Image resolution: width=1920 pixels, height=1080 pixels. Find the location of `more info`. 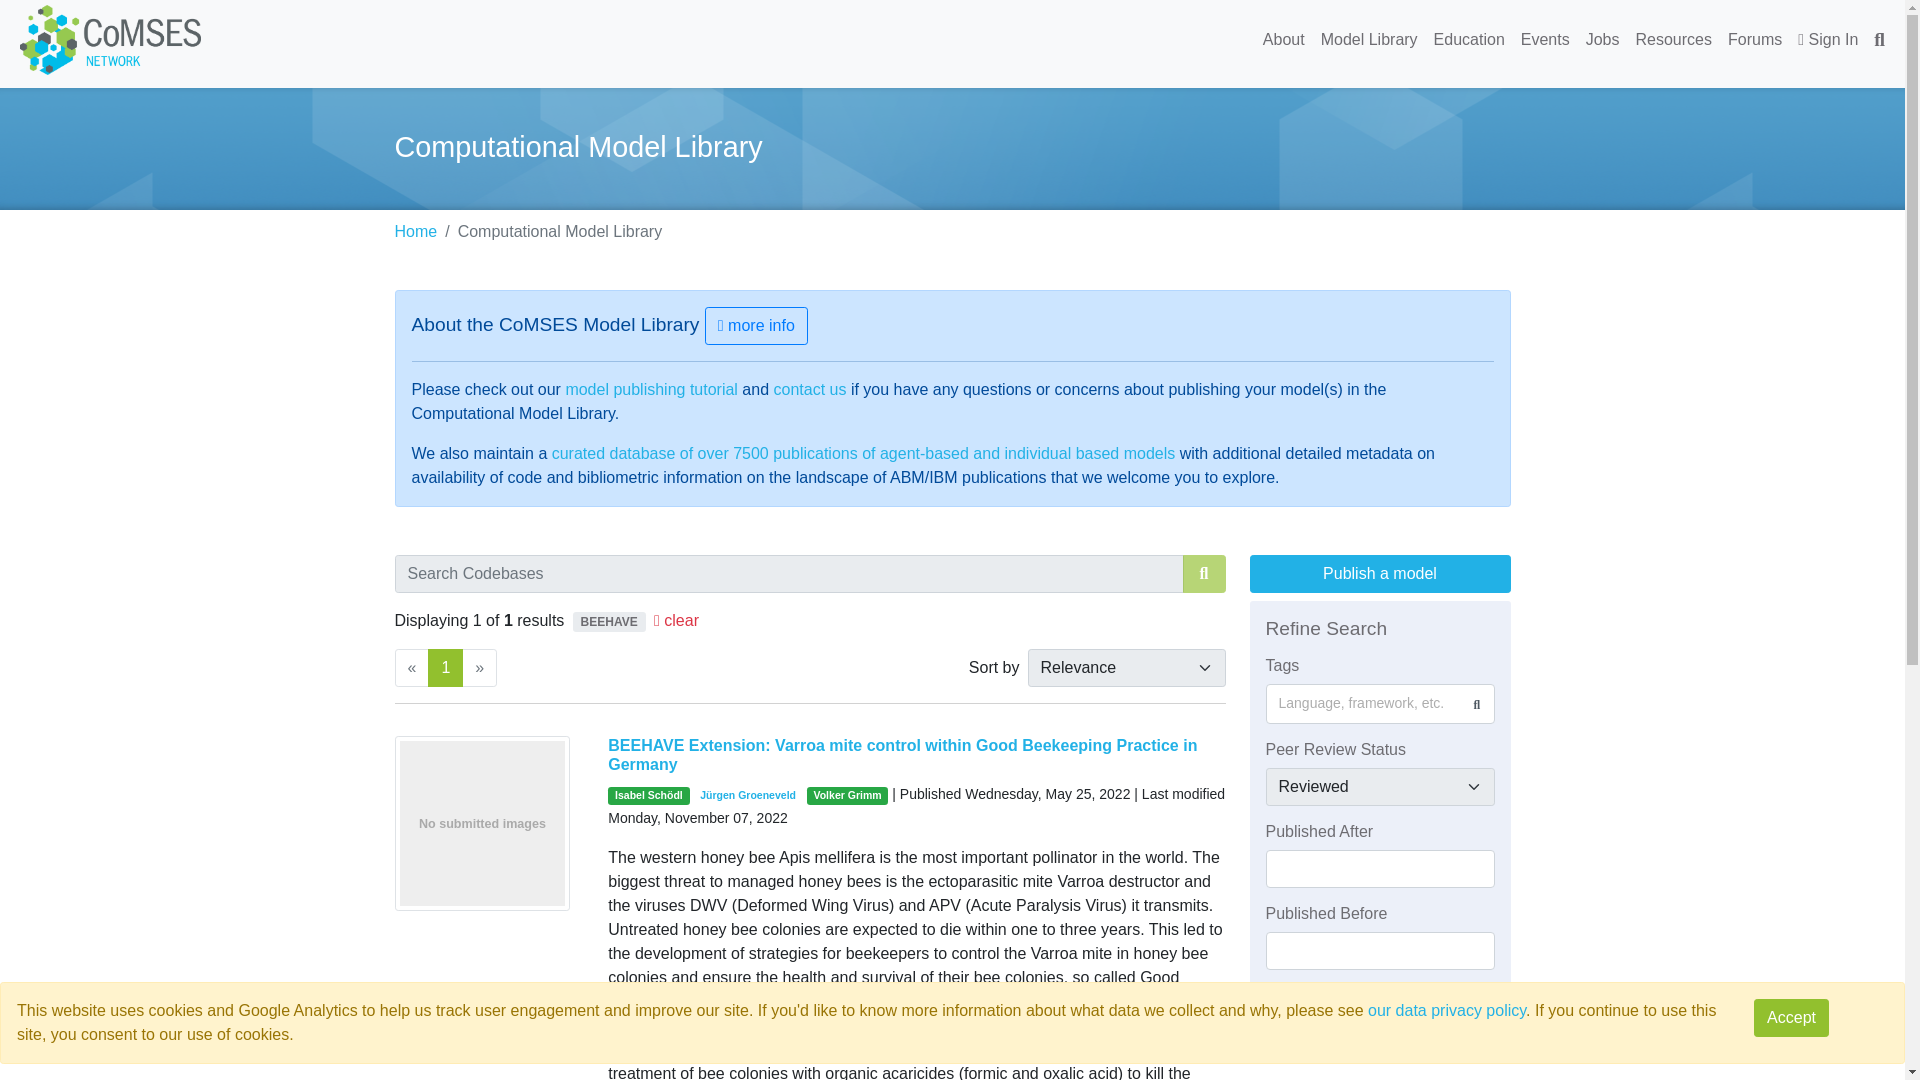

more info is located at coordinates (756, 325).